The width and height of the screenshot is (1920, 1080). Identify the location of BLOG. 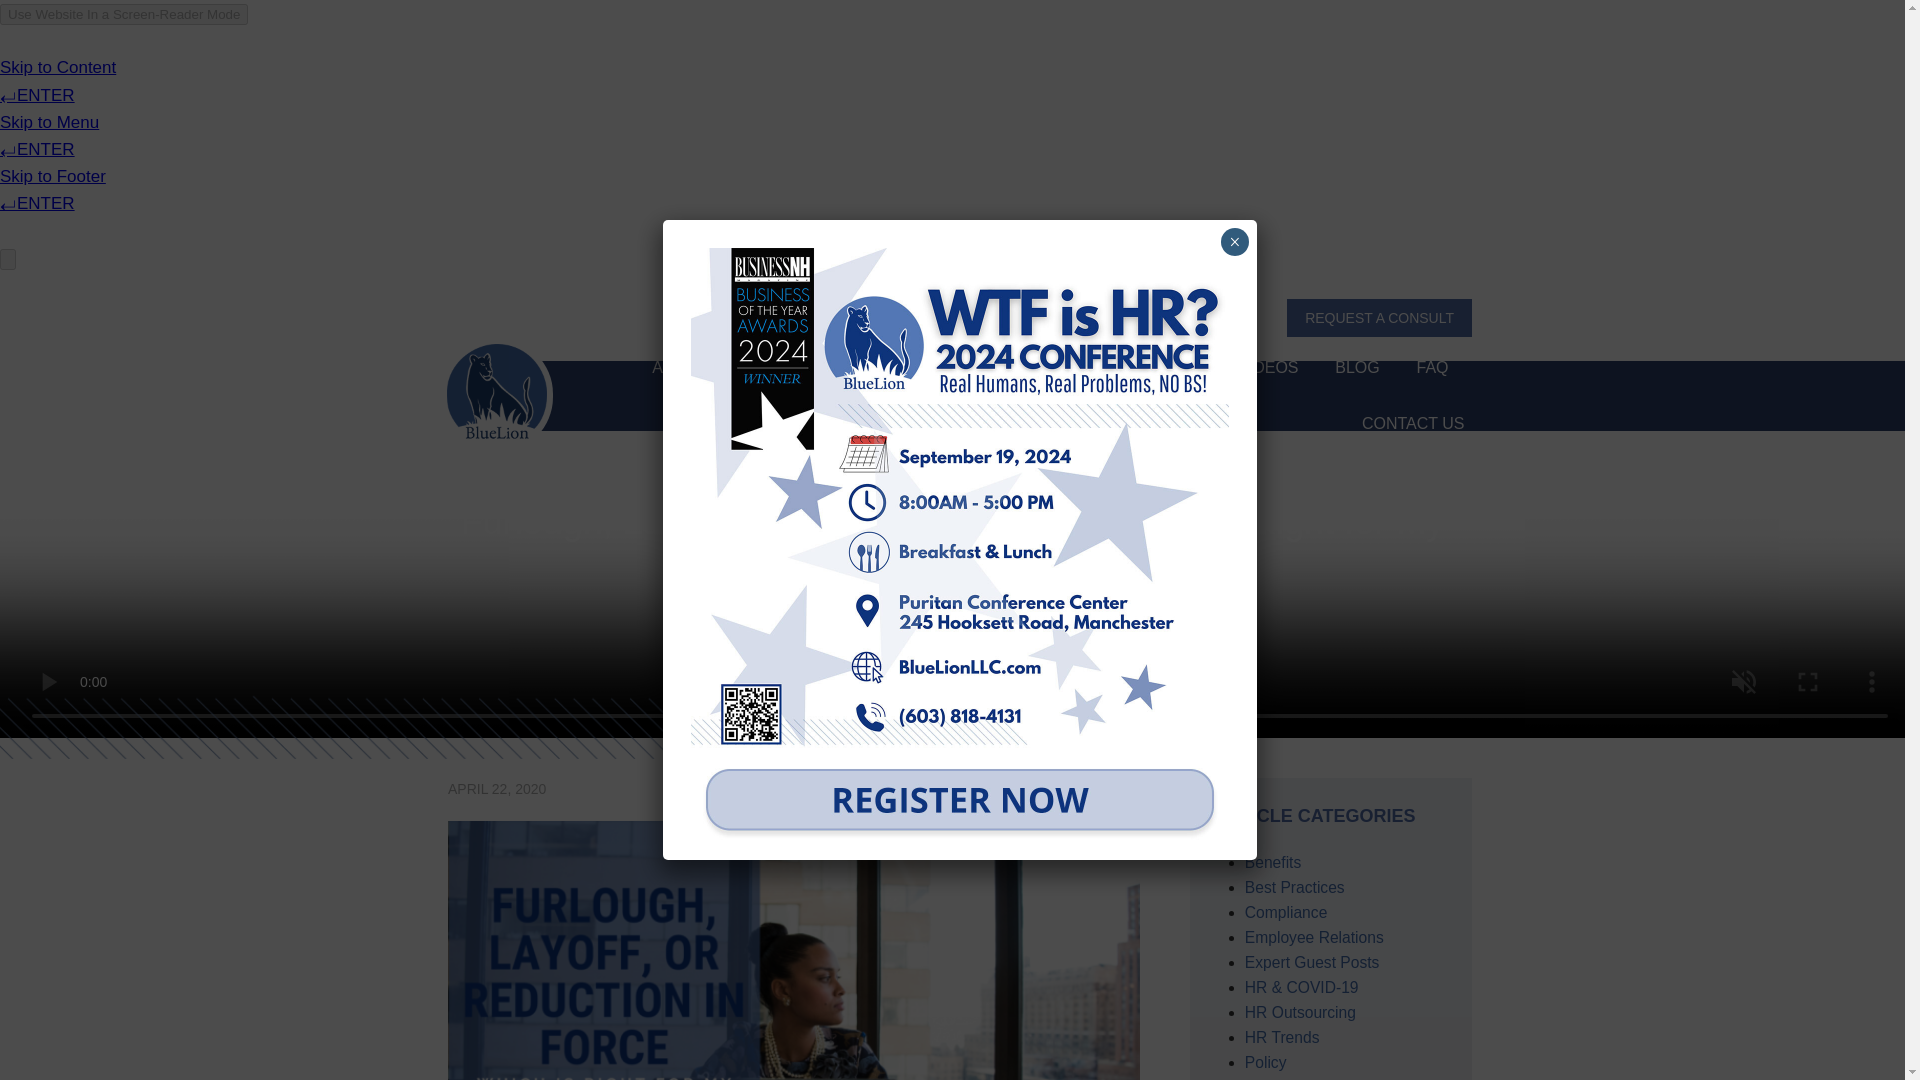
(1356, 368).